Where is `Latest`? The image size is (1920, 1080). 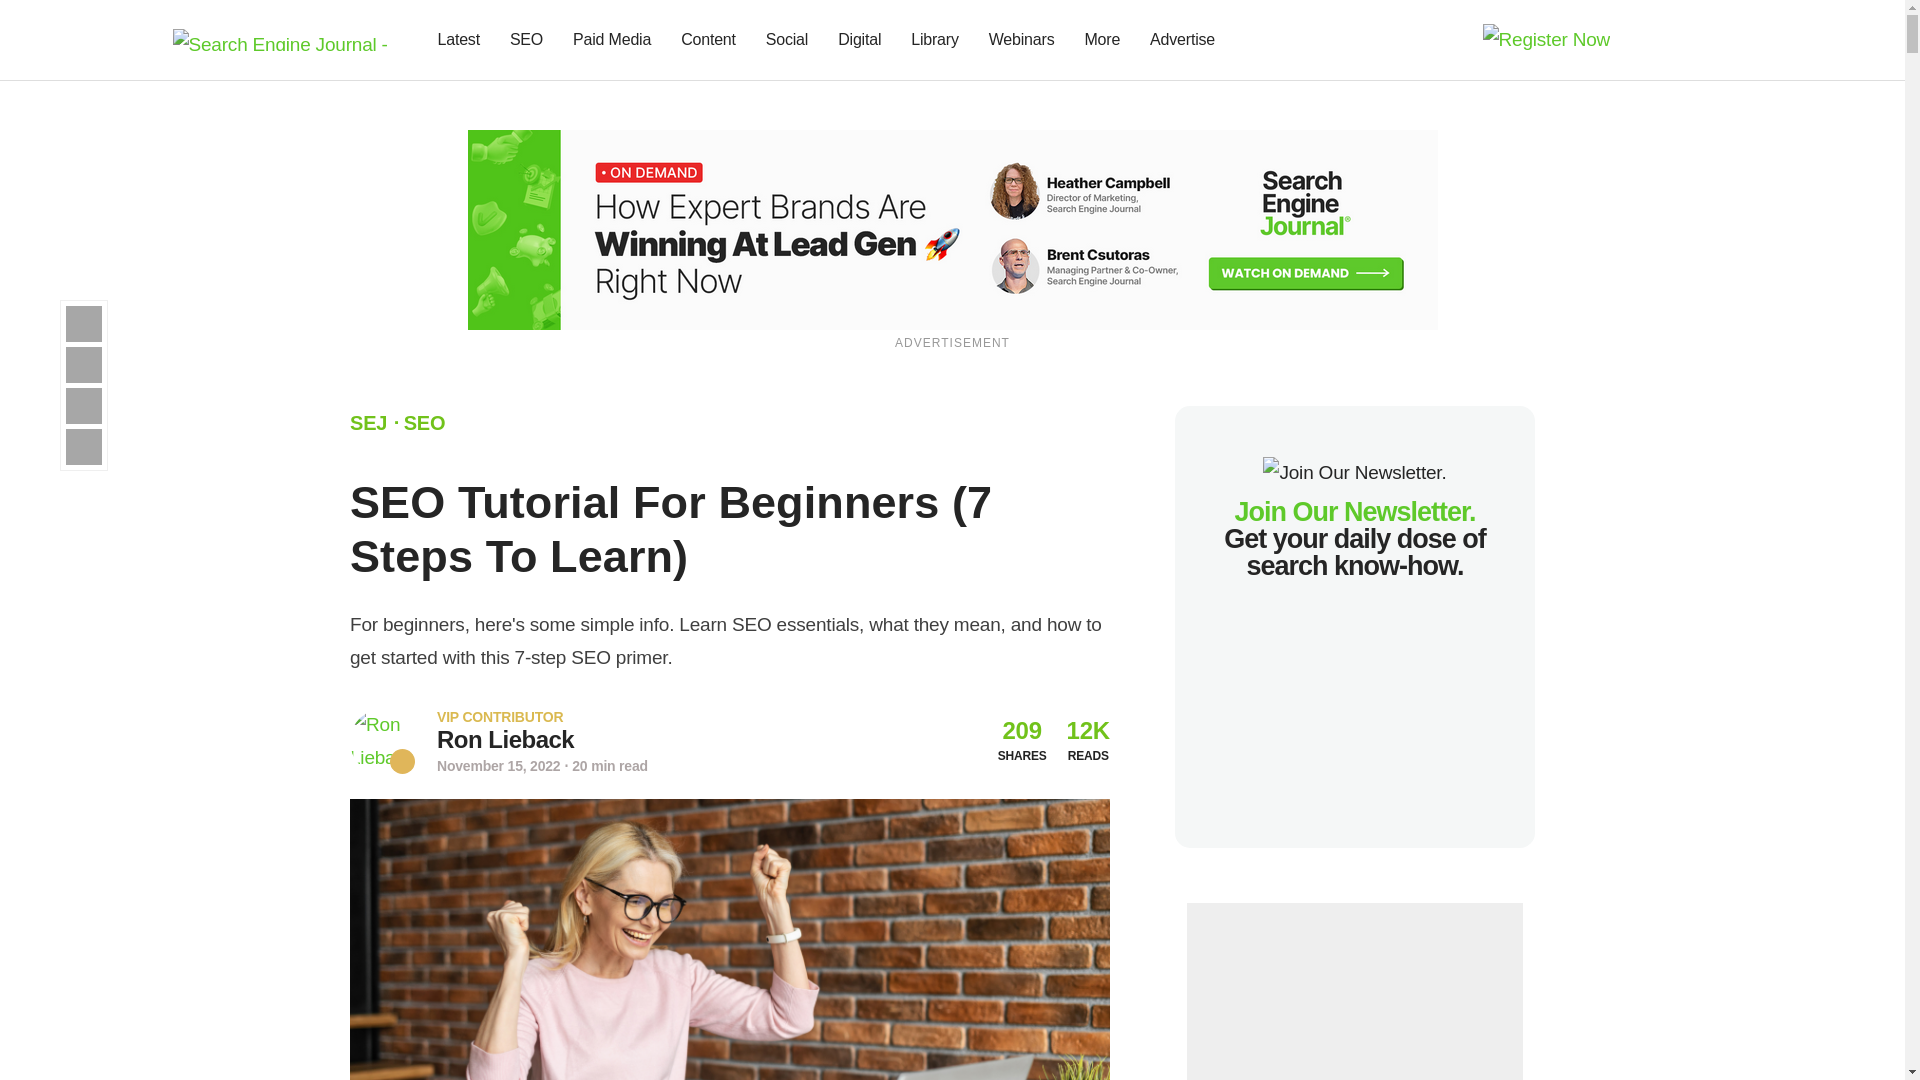 Latest is located at coordinates (458, 40).